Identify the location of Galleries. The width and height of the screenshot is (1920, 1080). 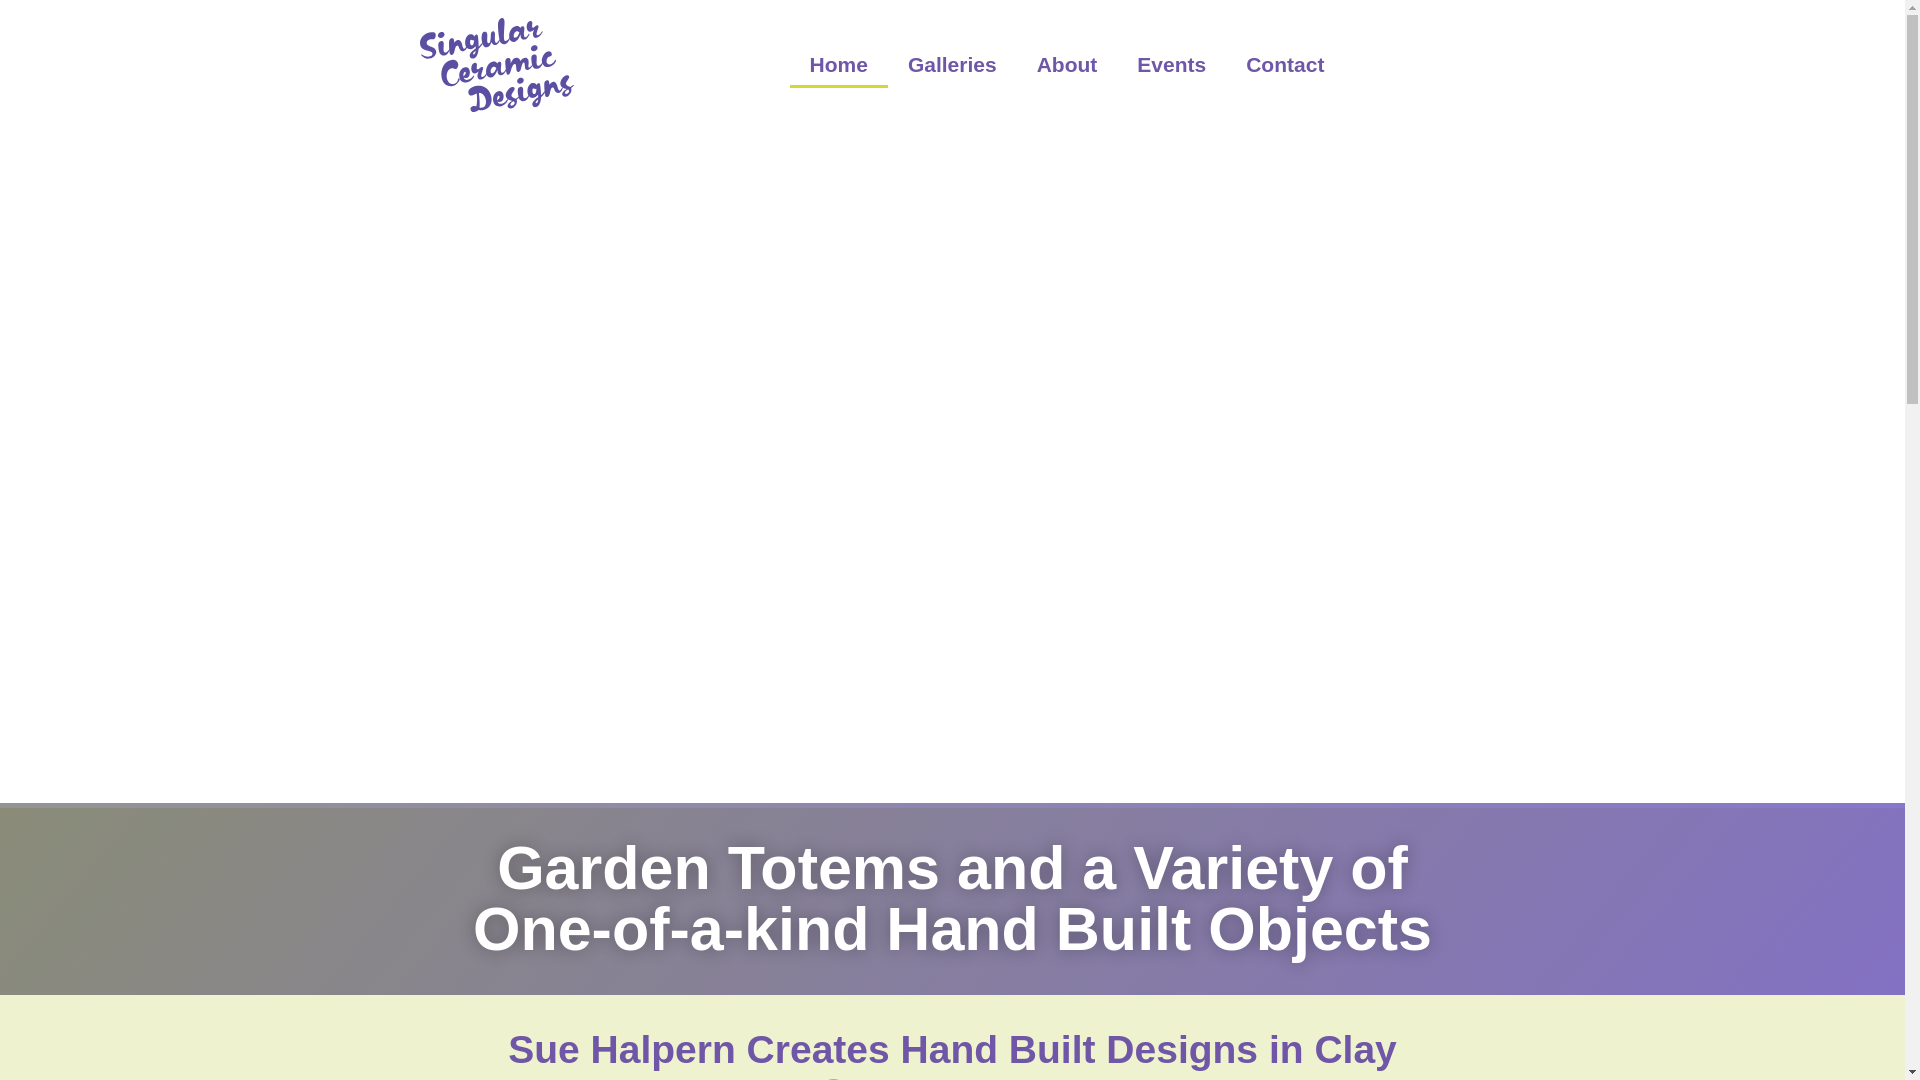
(952, 64).